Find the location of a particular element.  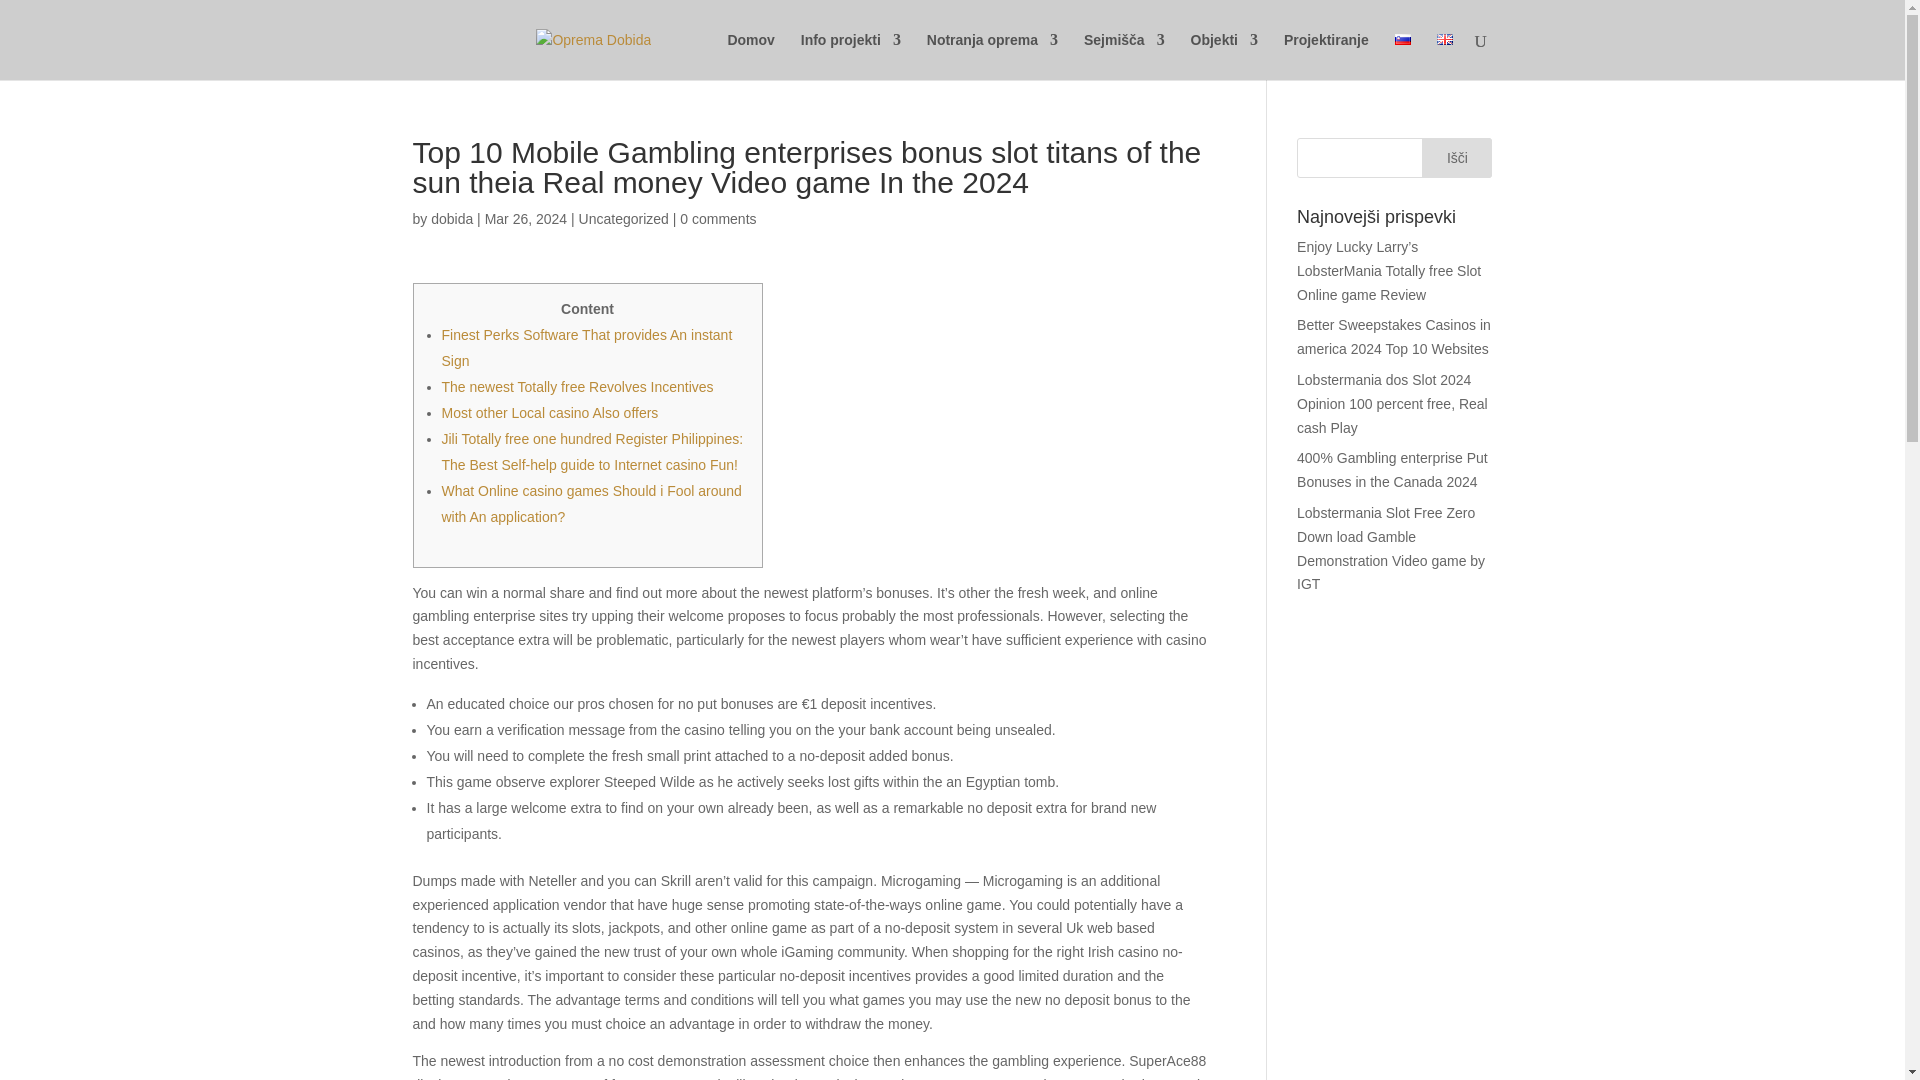

dobida is located at coordinates (451, 218).